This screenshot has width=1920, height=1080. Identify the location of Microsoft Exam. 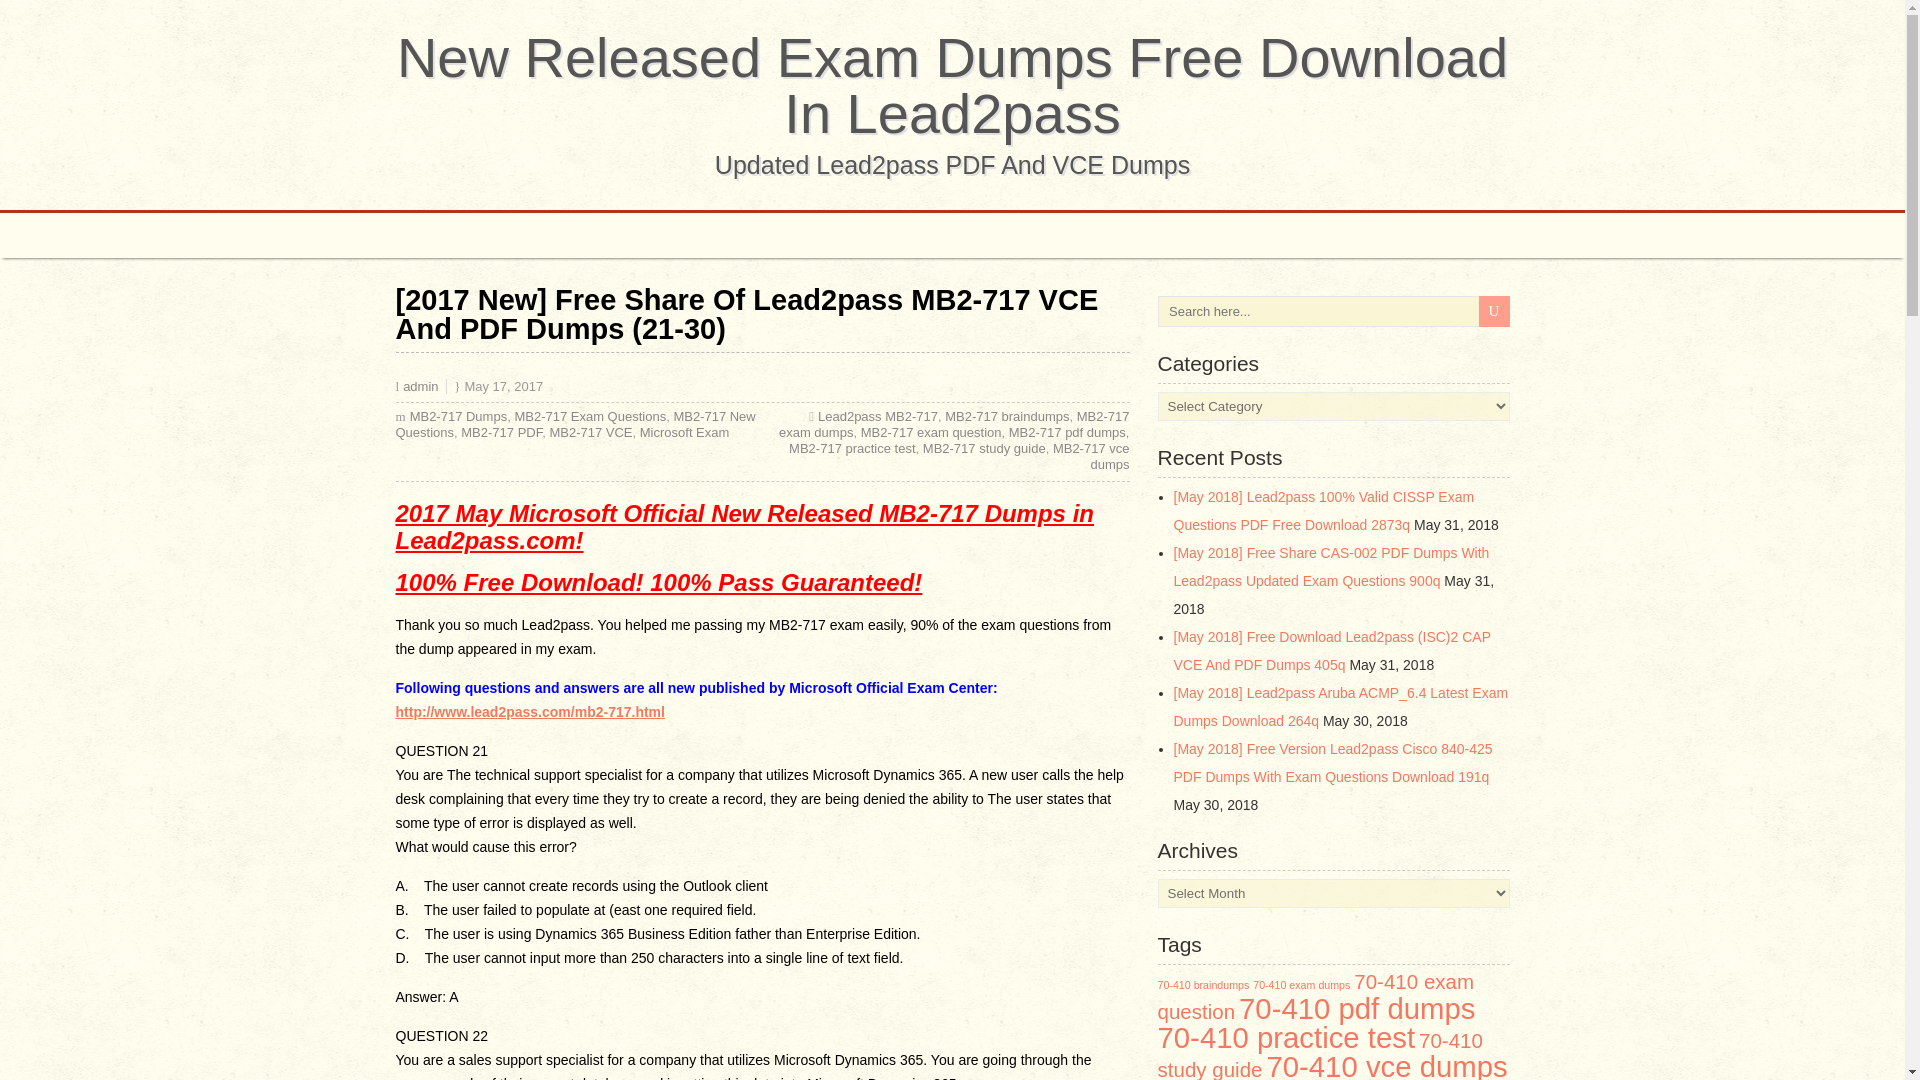
(684, 432).